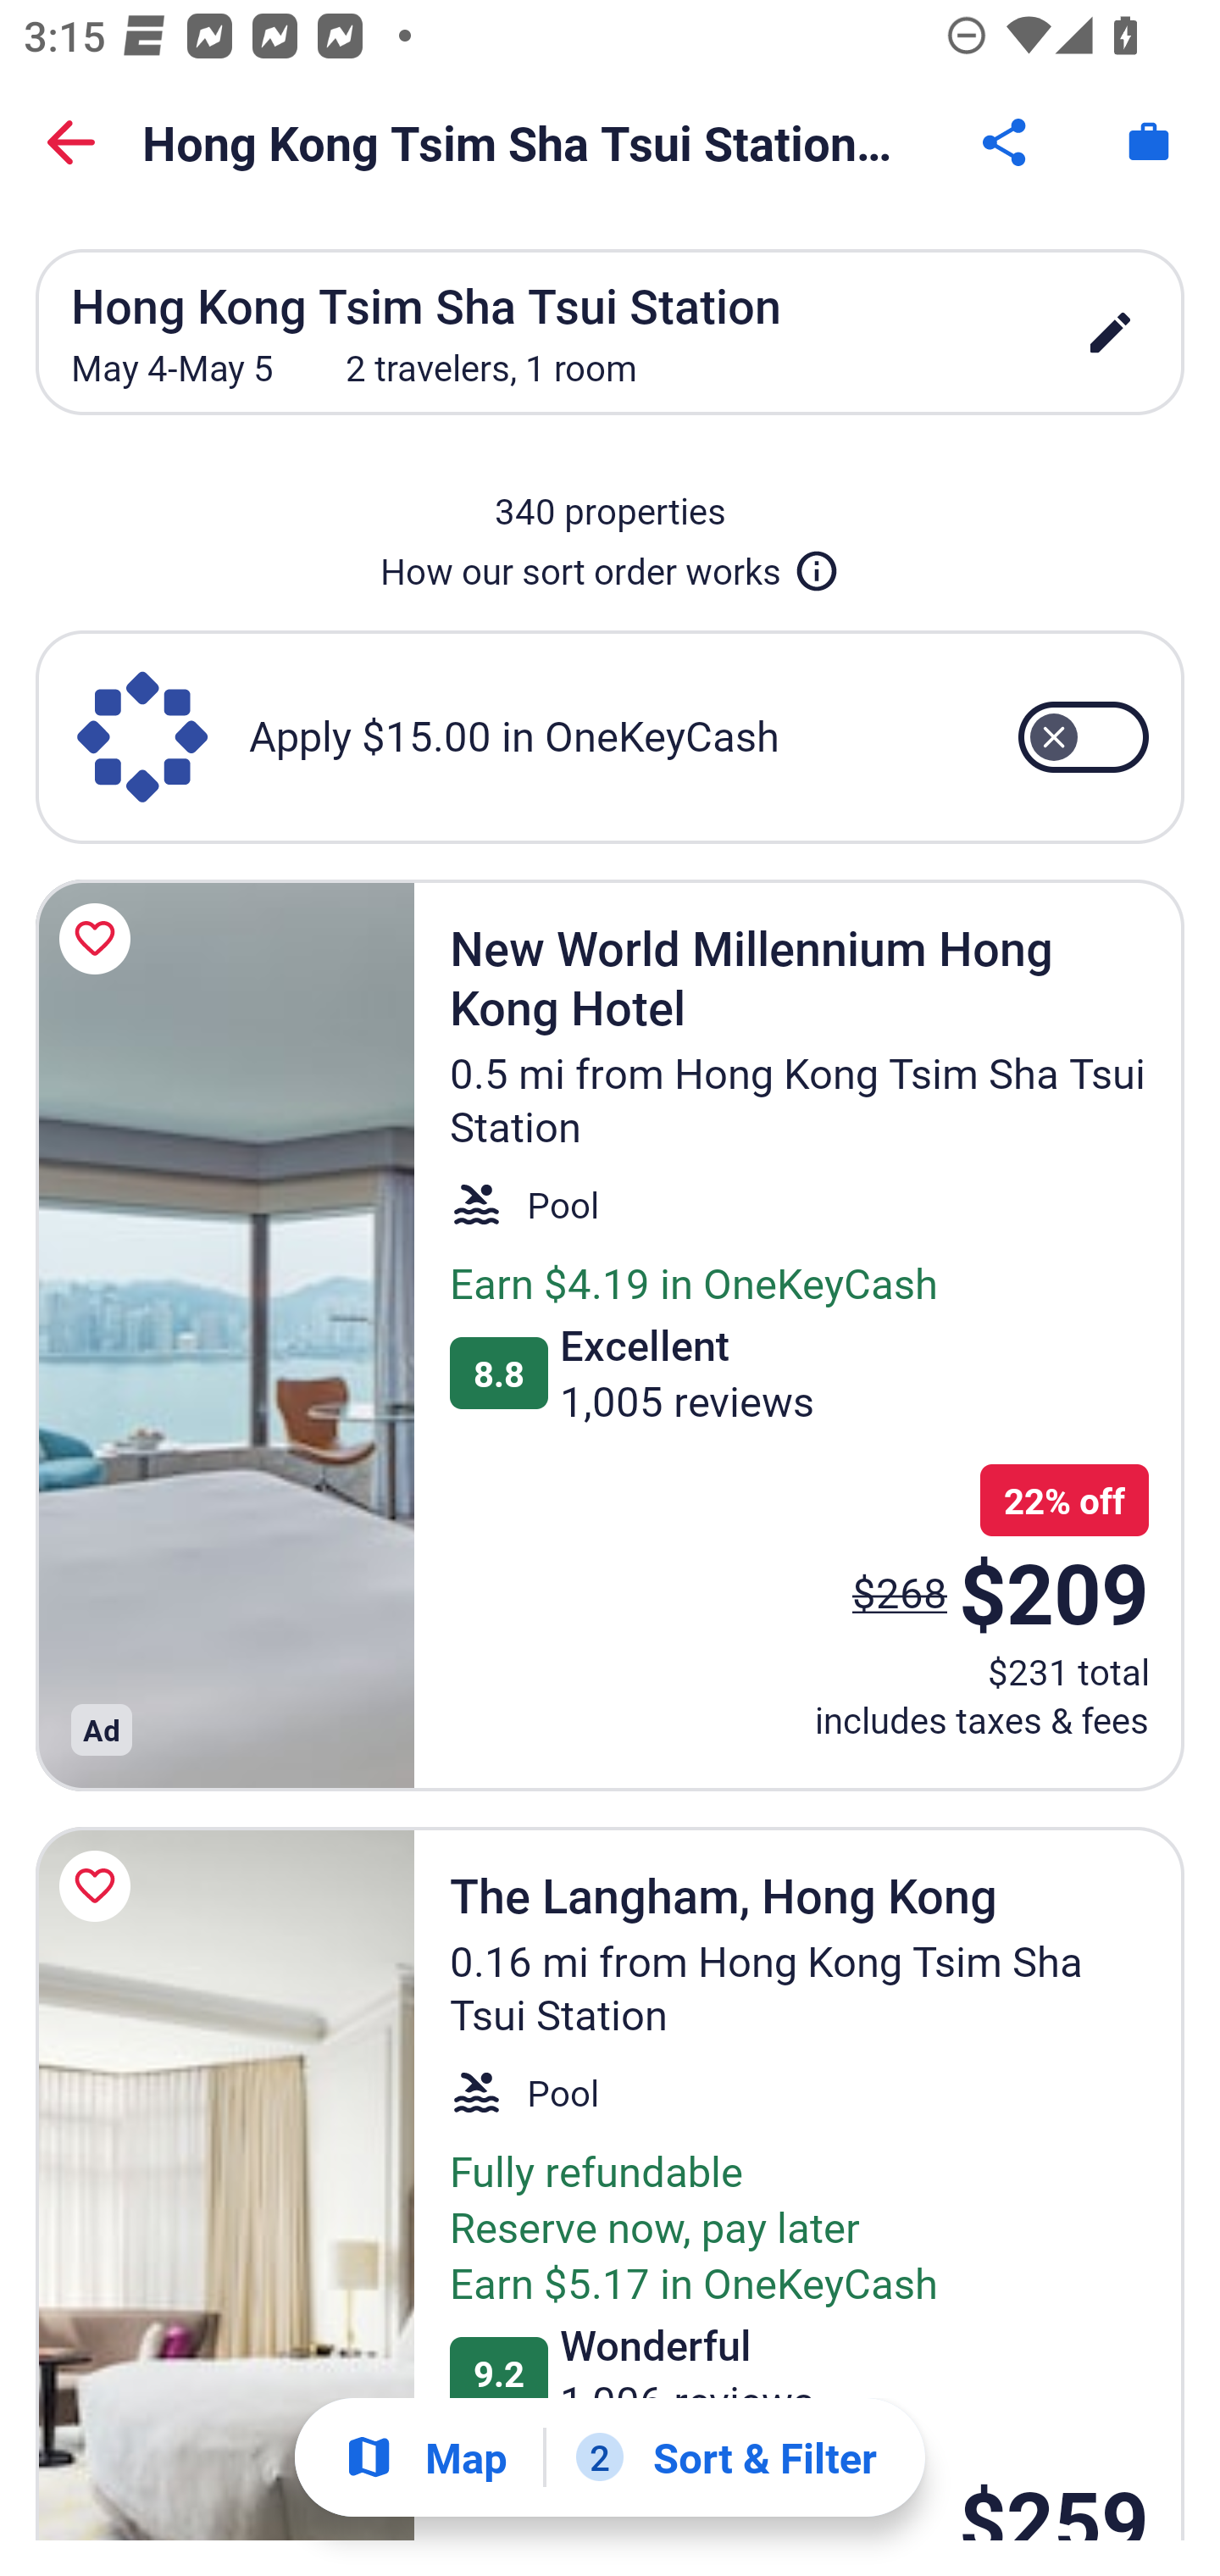 This screenshot has width=1220, height=2576. I want to click on New World Millennium Hong Kong Hotel, so click(225, 1334).